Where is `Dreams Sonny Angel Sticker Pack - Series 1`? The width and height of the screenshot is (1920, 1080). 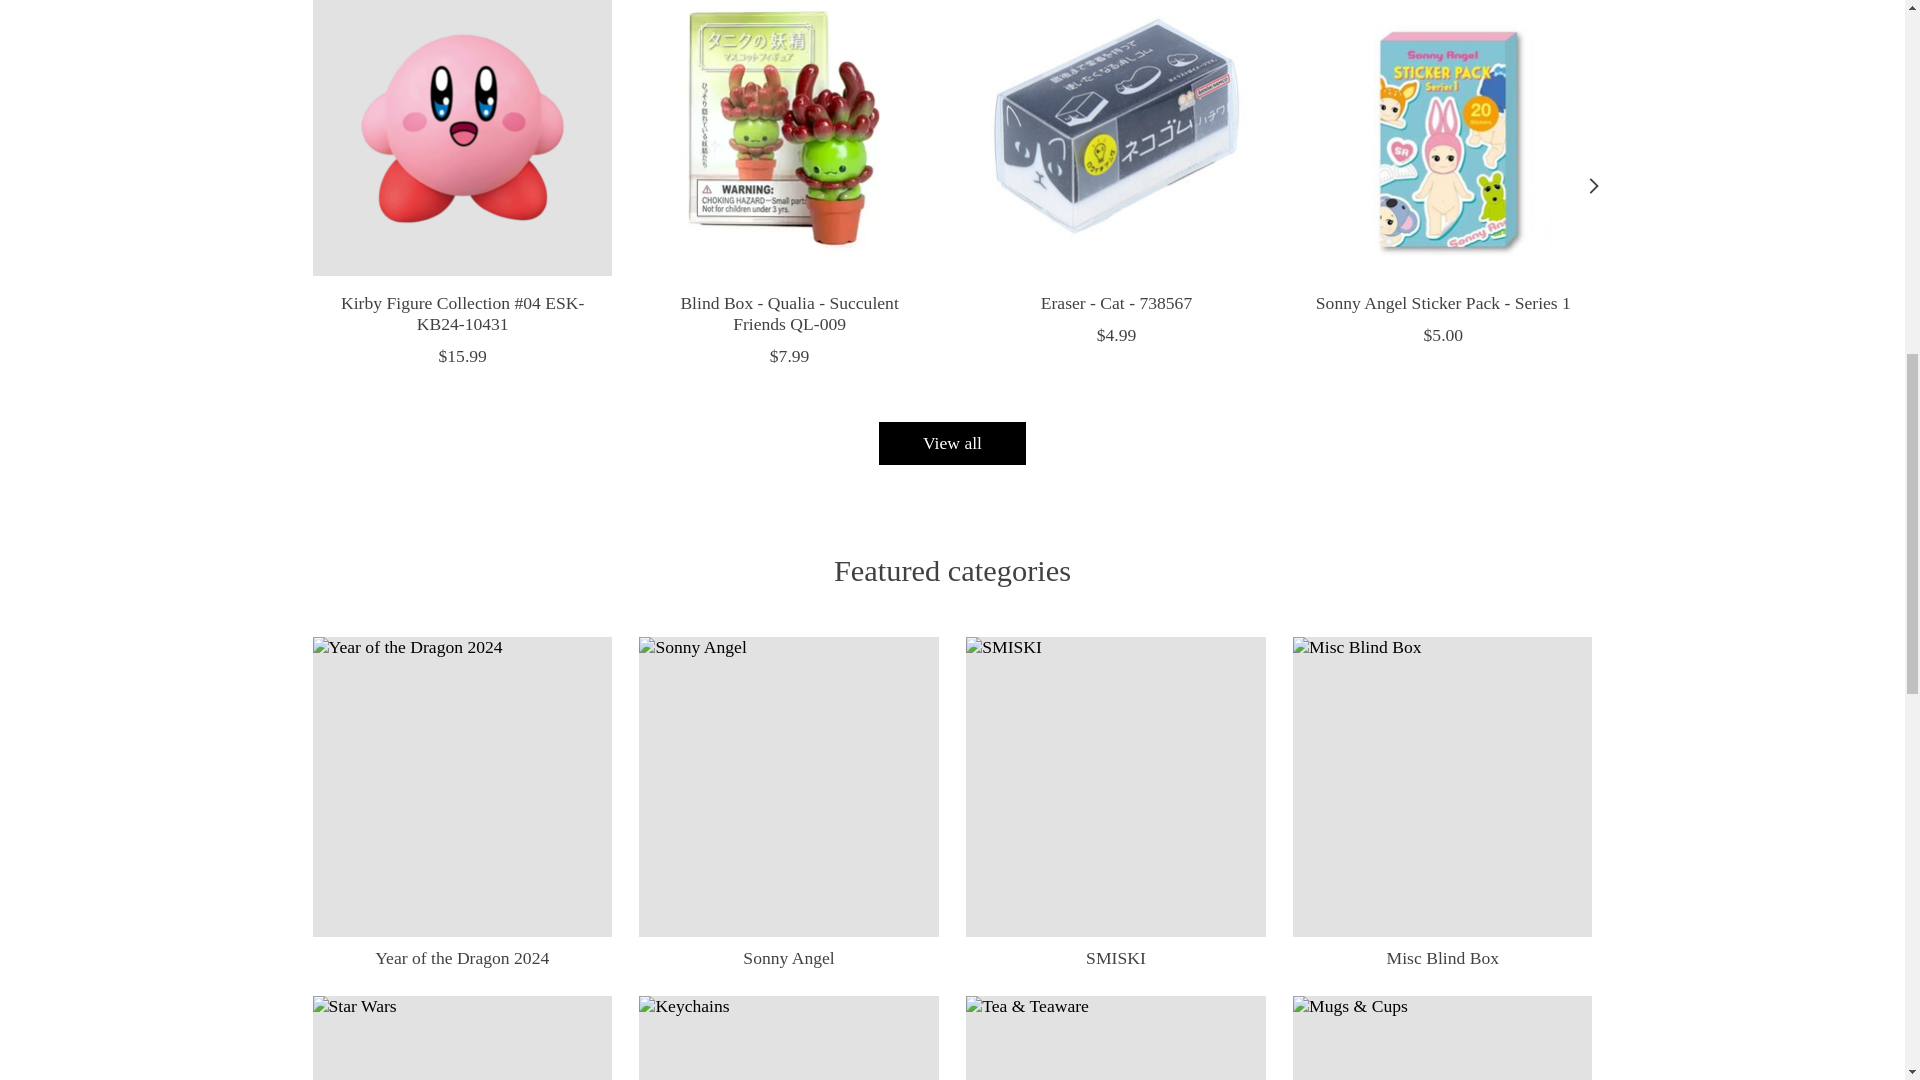
Dreams Sonny Angel Sticker Pack - Series 1 is located at coordinates (1442, 138).